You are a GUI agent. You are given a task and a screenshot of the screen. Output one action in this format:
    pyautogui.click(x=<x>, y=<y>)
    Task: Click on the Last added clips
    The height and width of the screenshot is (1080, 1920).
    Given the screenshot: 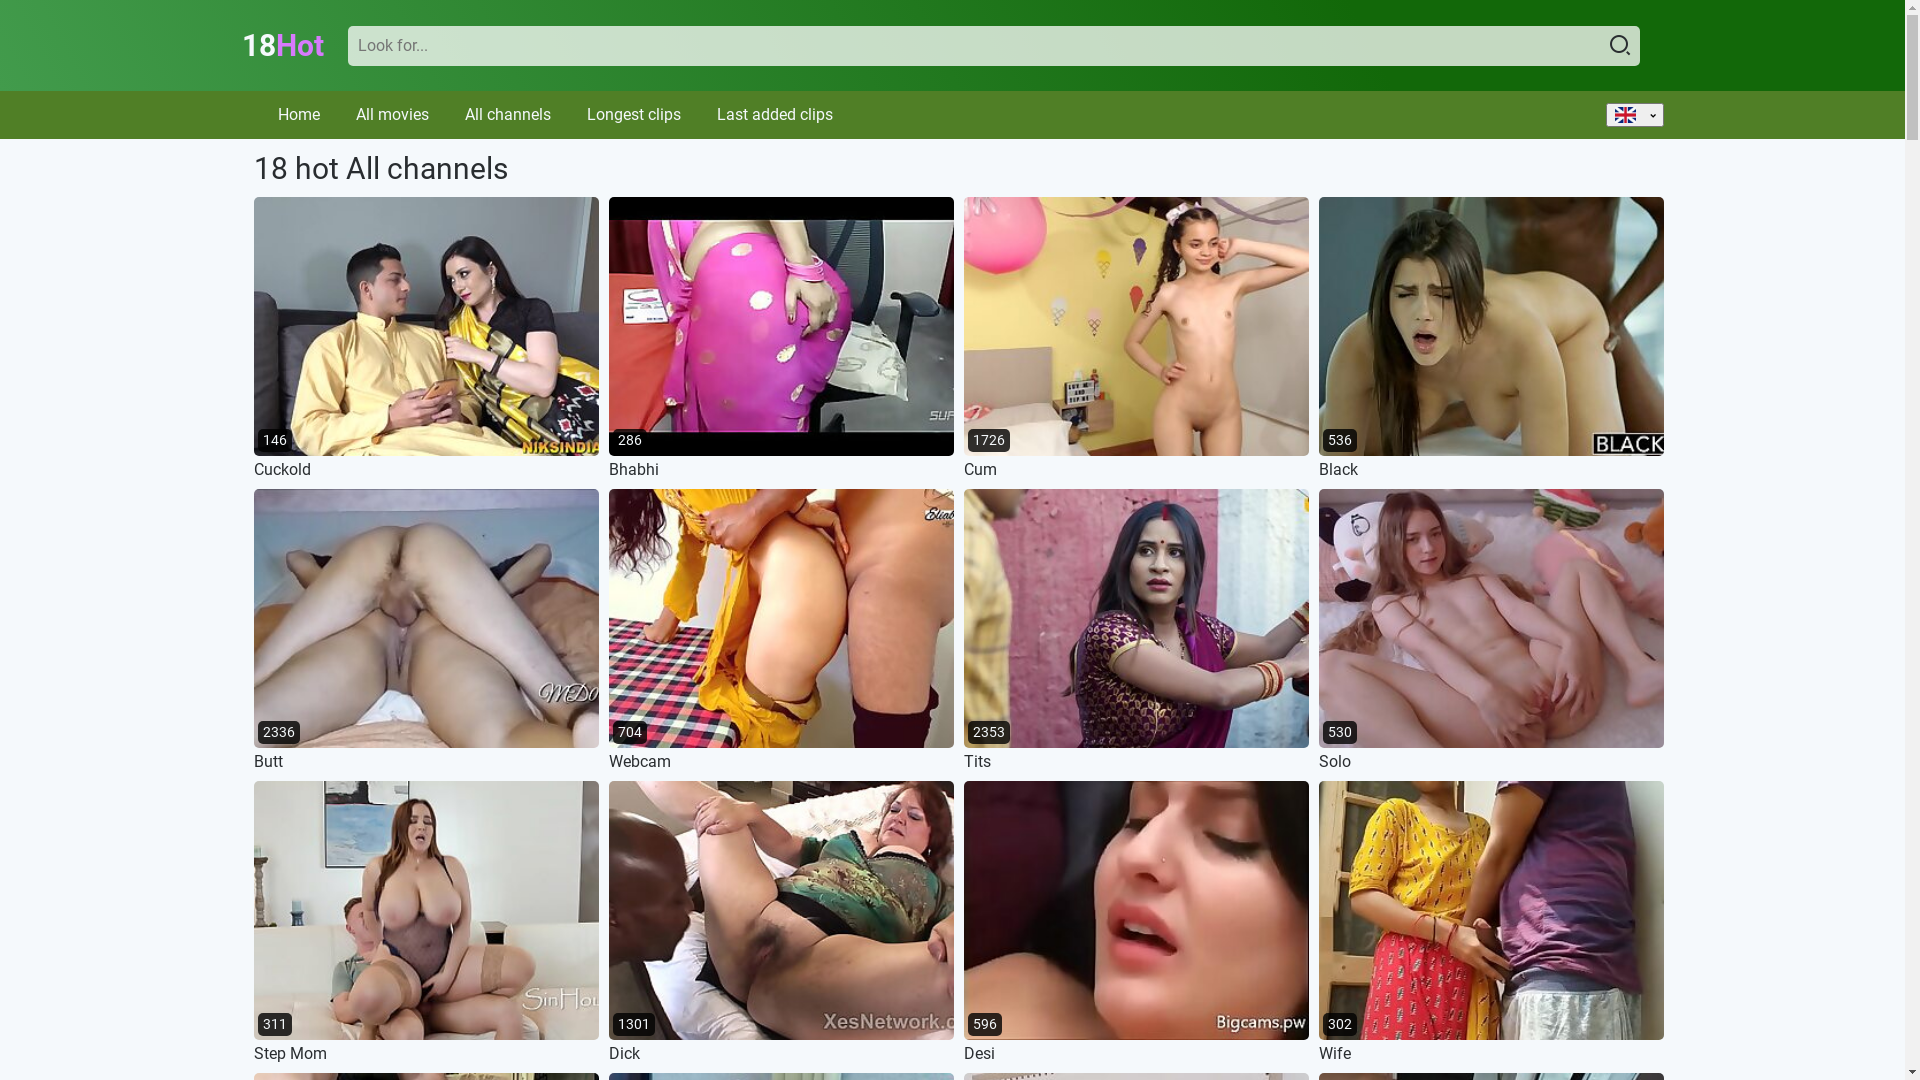 What is the action you would take?
    pyautogui.click(x=774, y=114)
    